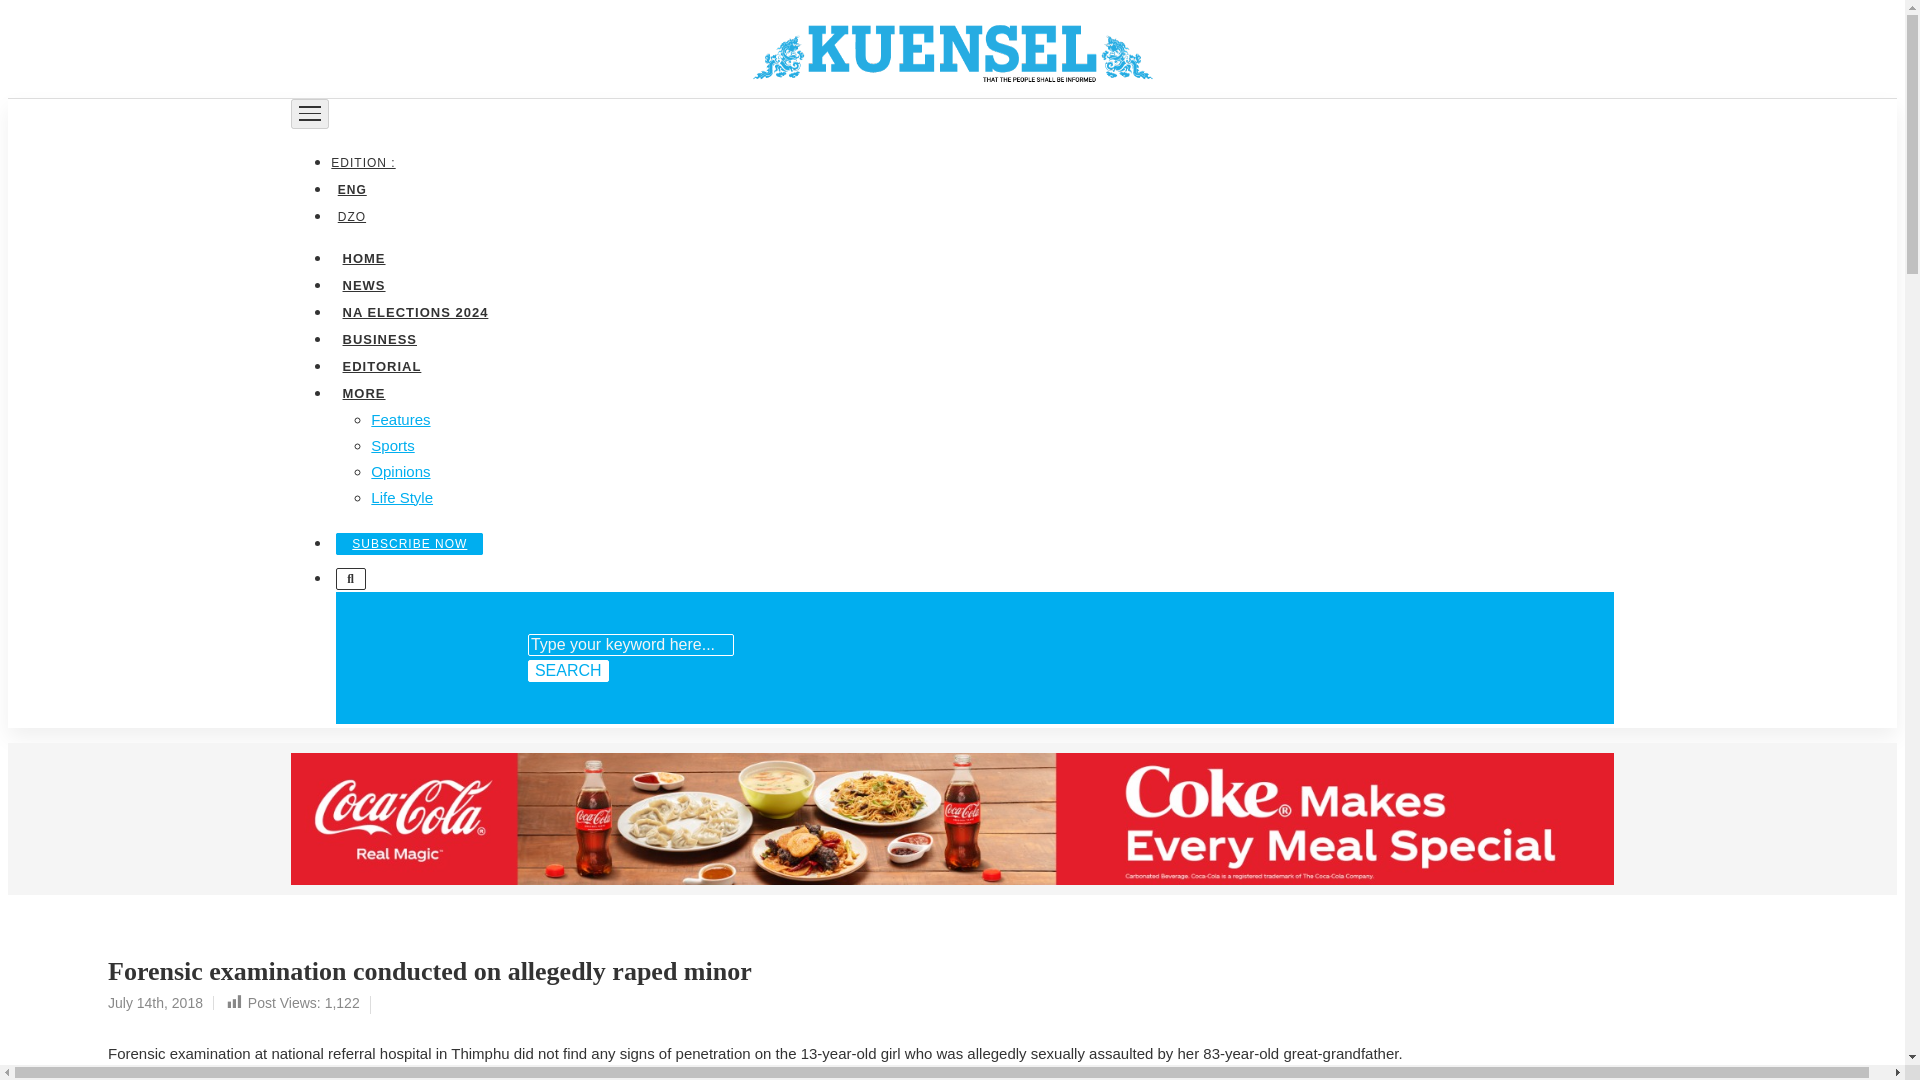 The image size is (1920, 1080). What do you see at coordinates (362, 392) in the screenshot?
I see `MORE` at bounding box center [362, 392].